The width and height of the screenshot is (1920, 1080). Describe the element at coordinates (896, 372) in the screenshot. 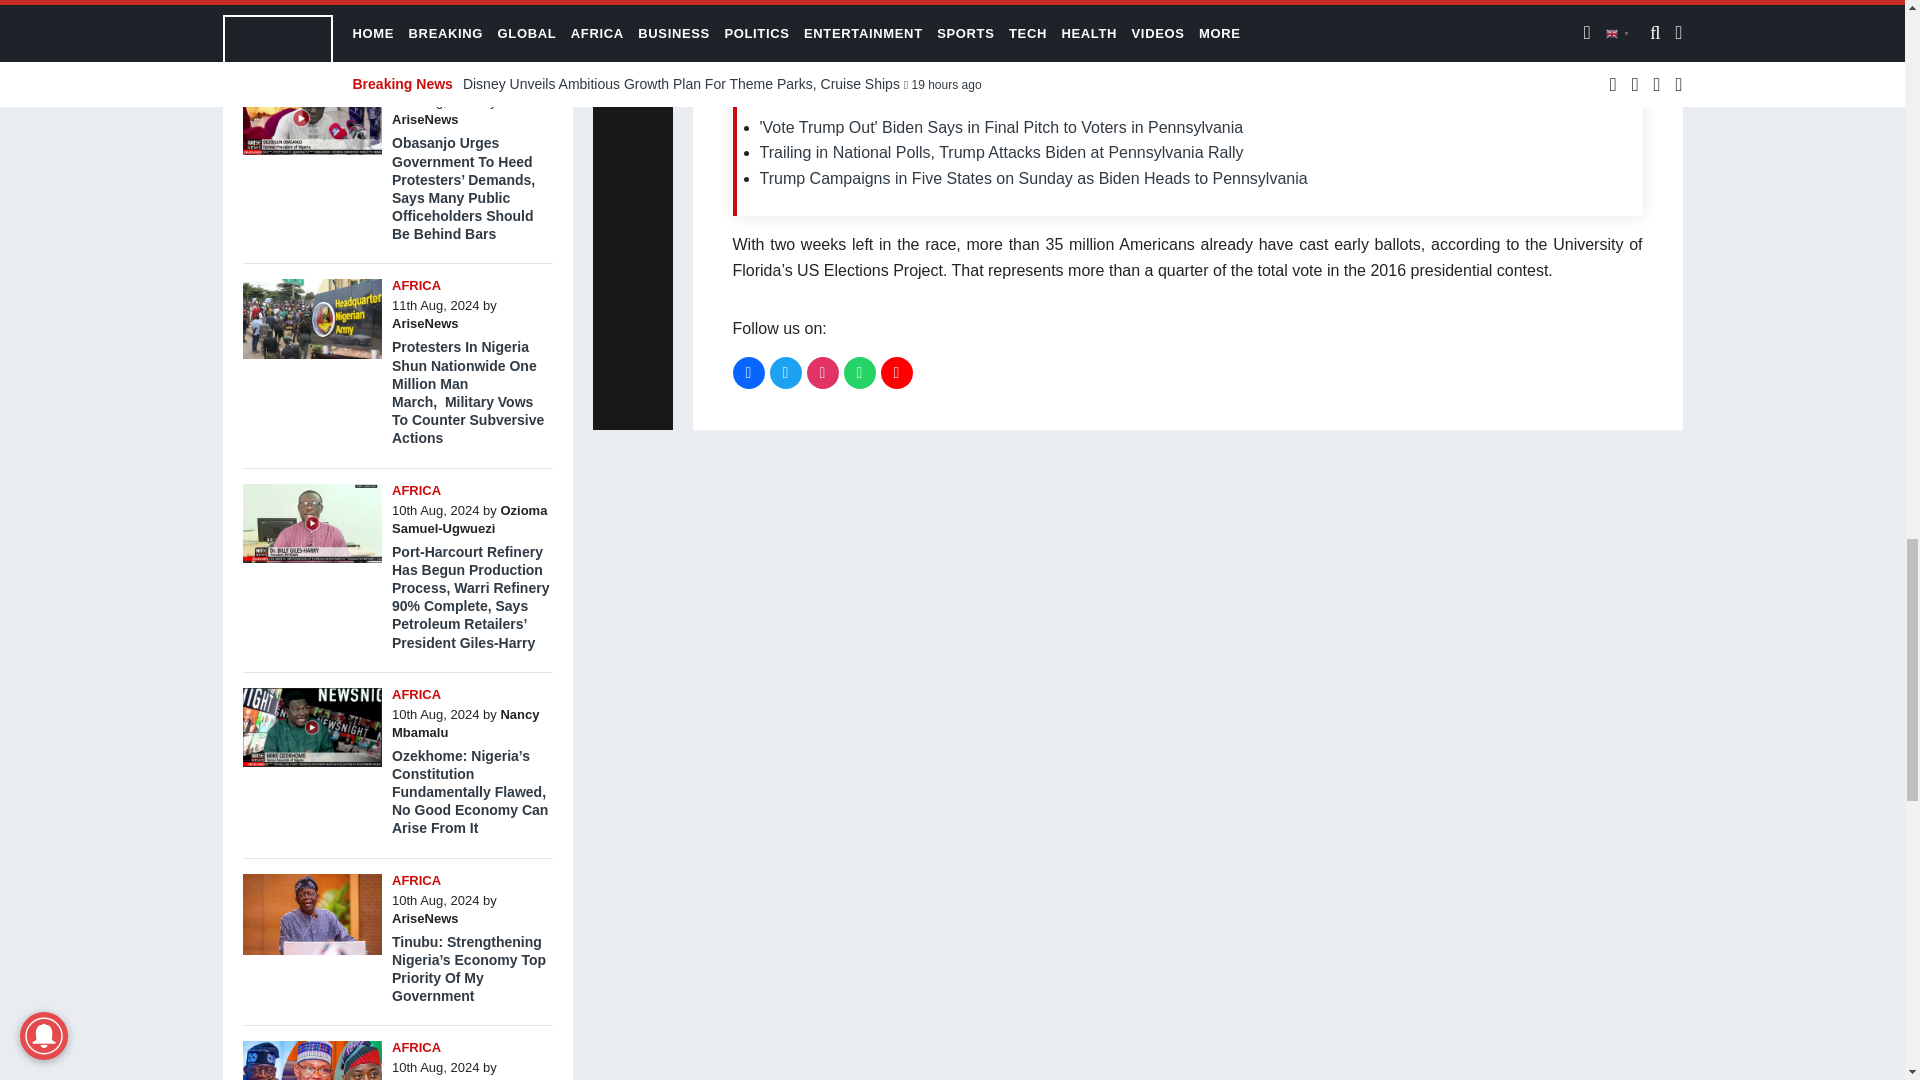

I see `Youtube` at that location.